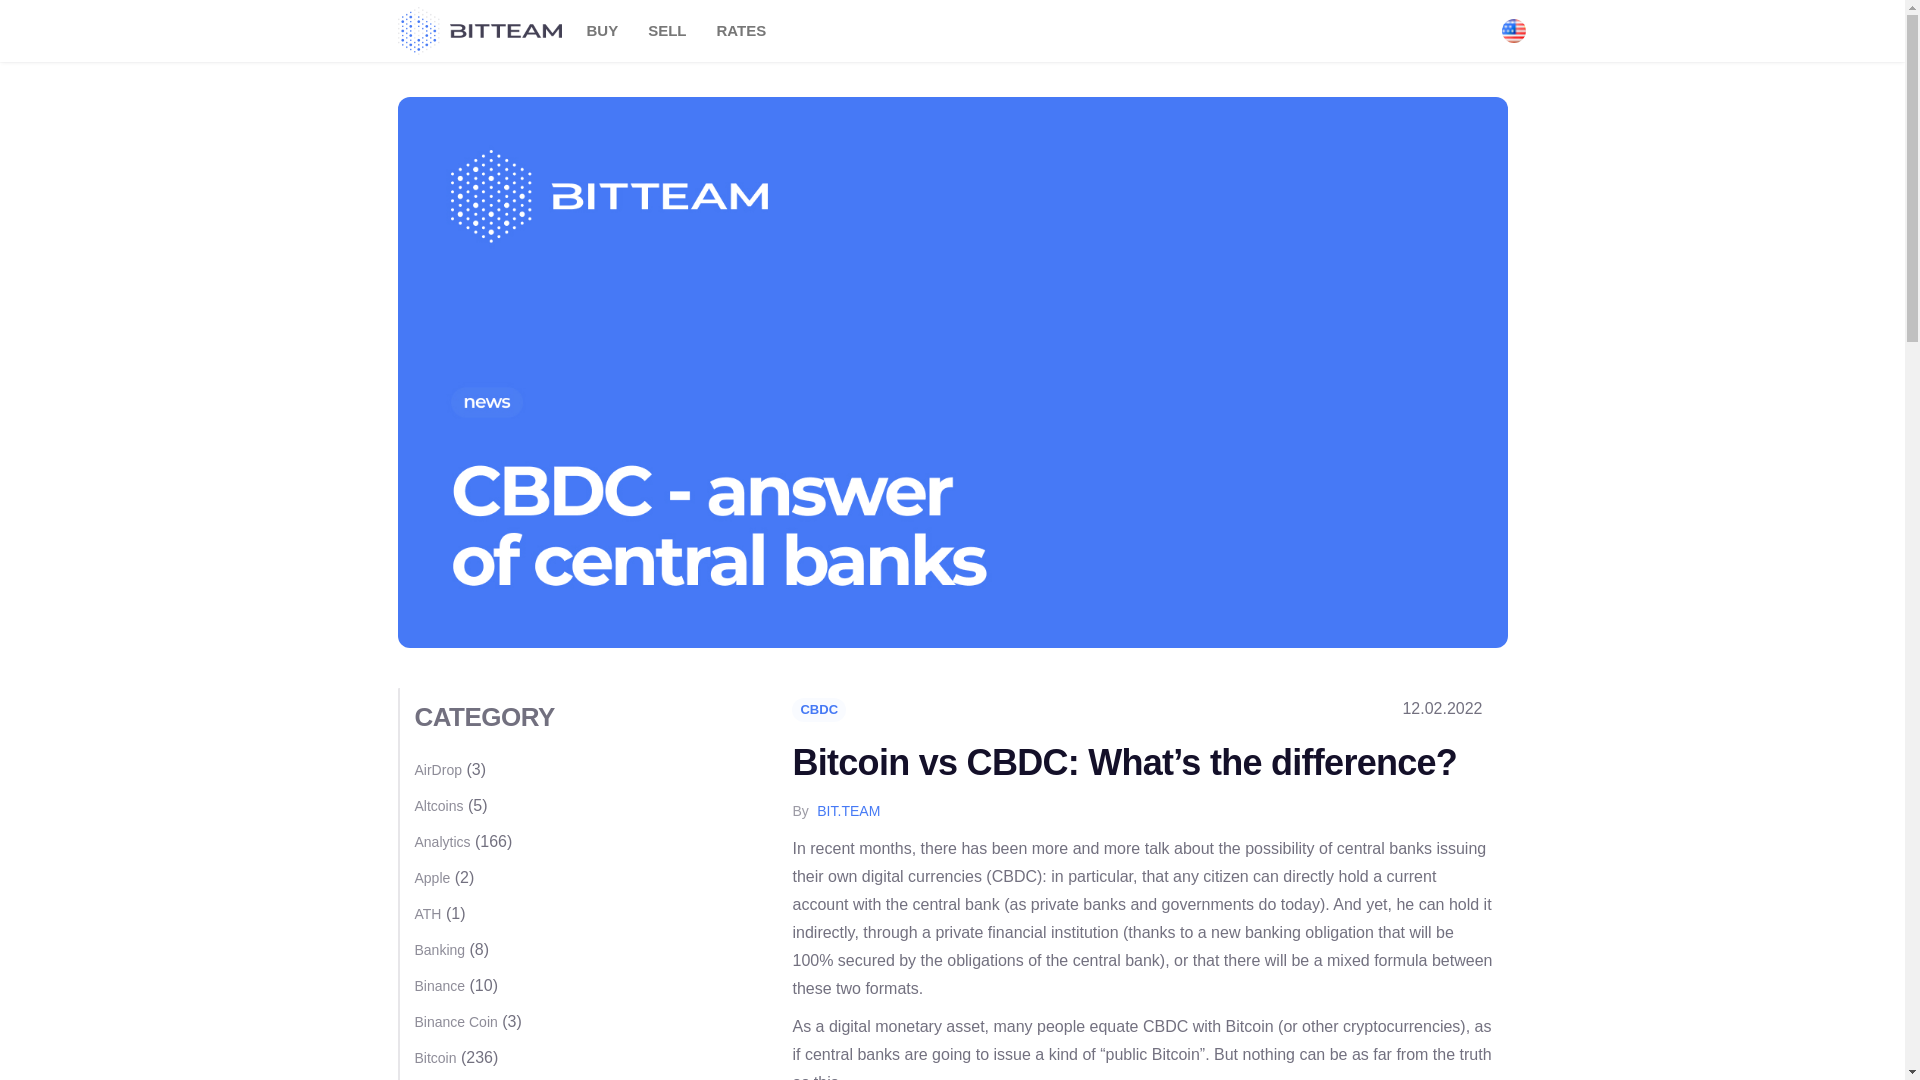 Image resolution: width=1920 pixels, height=1080 pixels. I want to click on Altcoins, so click(438, 806).